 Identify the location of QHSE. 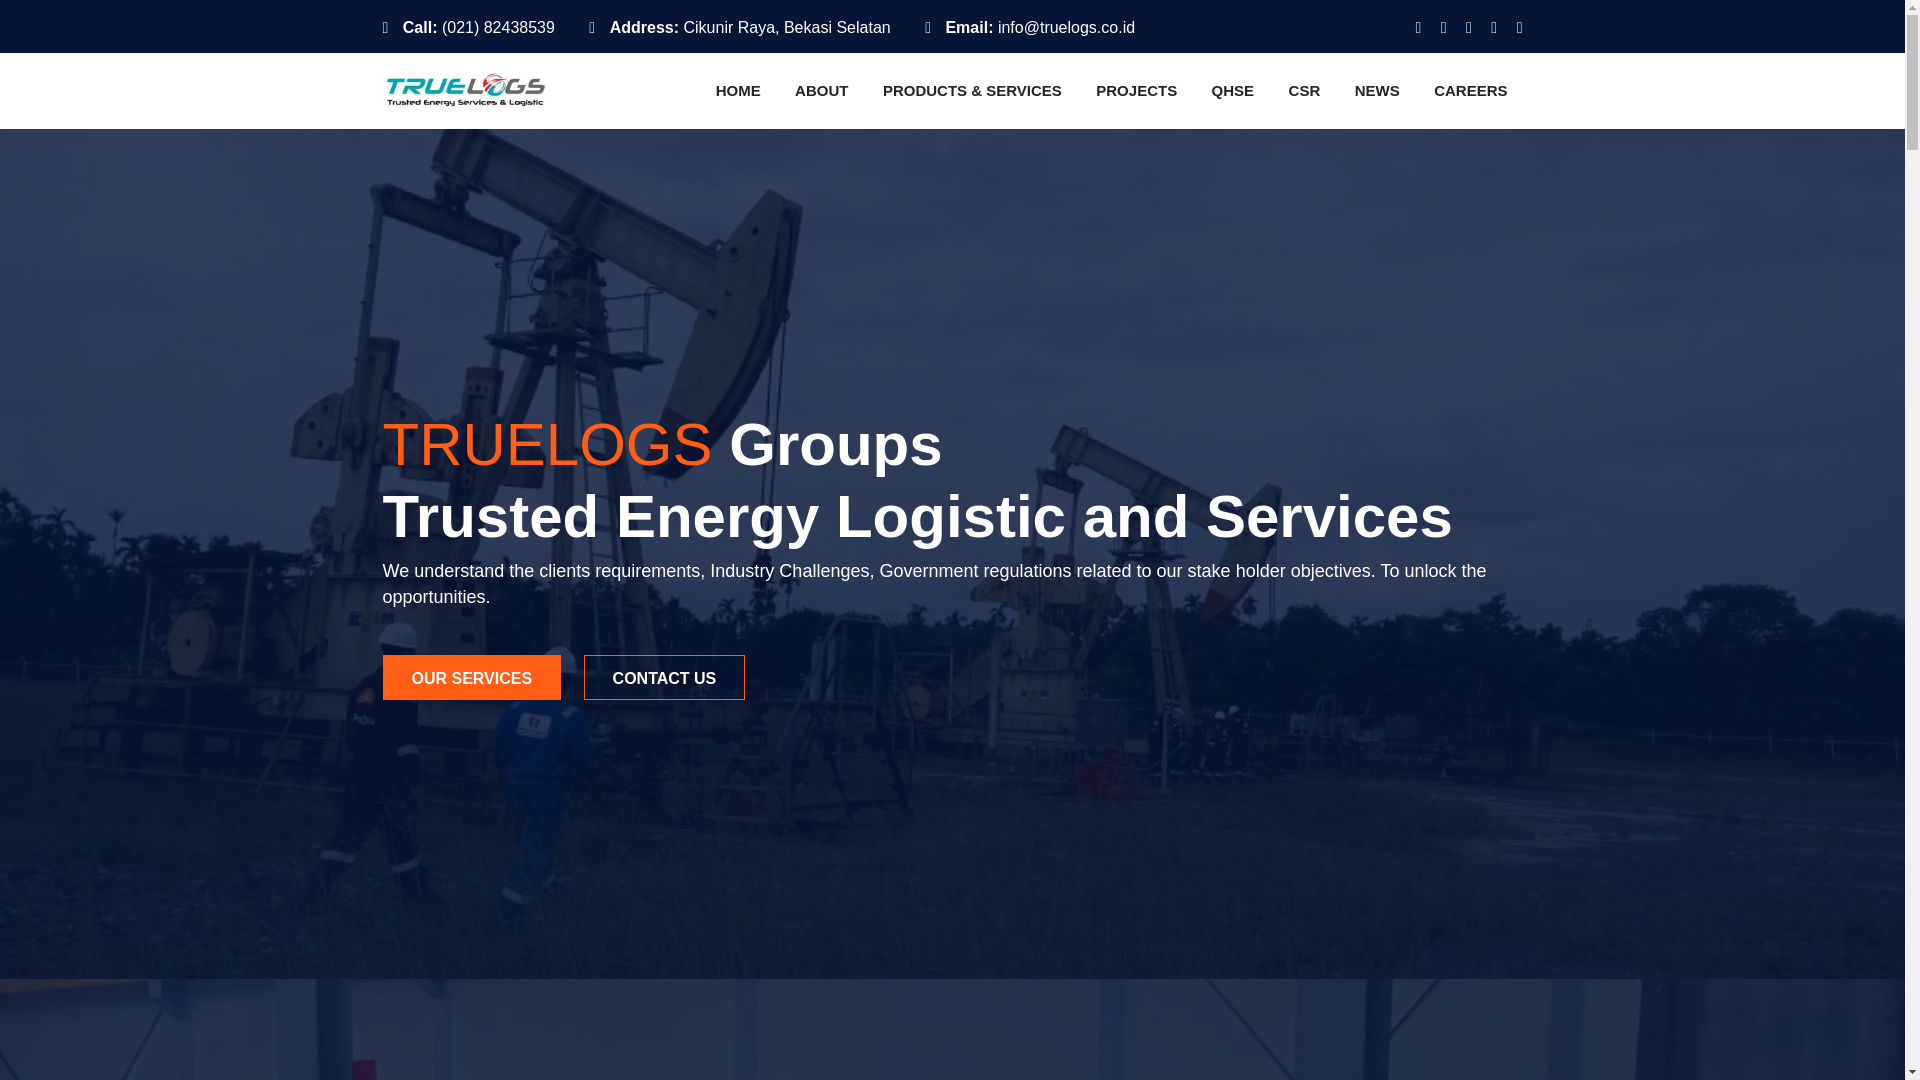
(1232, 90).